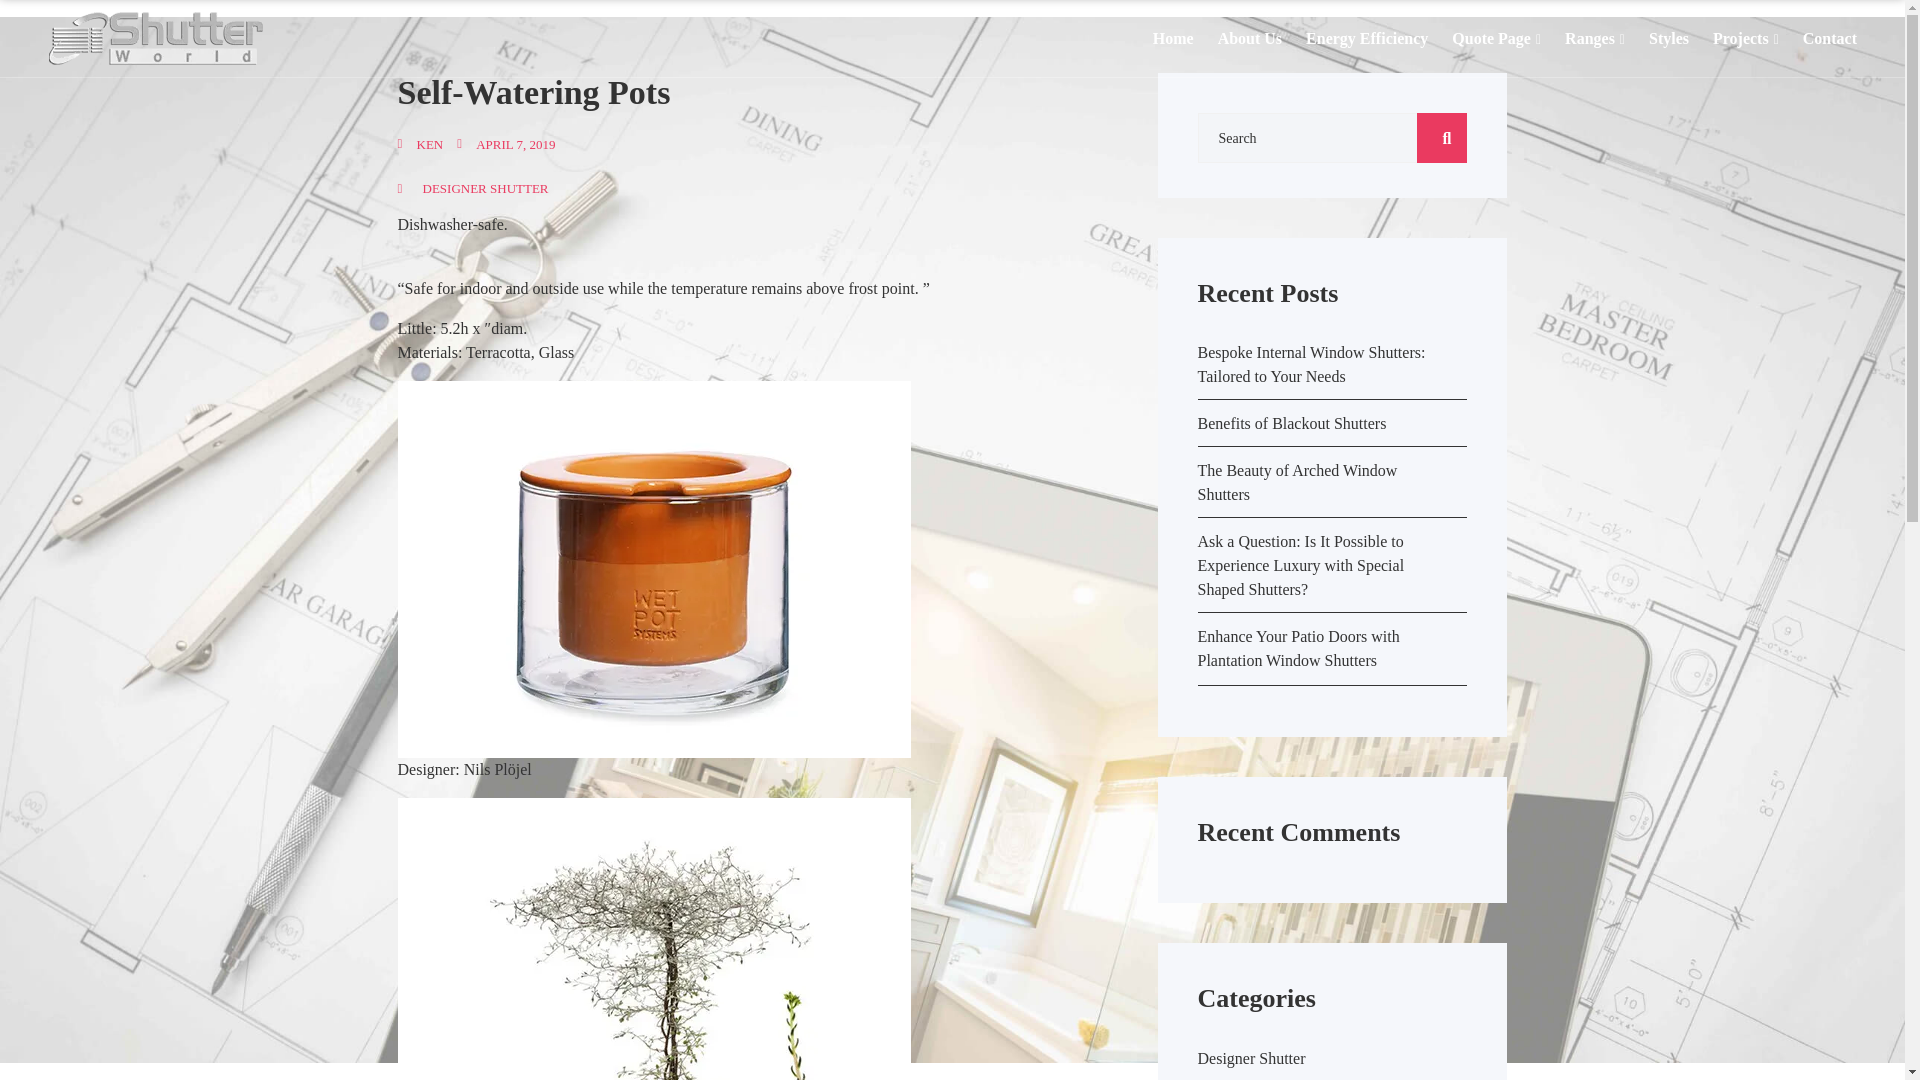 The height and width of the screenshot is (1080, 1920). I want to click on Quote Page, so click(1496, 37).